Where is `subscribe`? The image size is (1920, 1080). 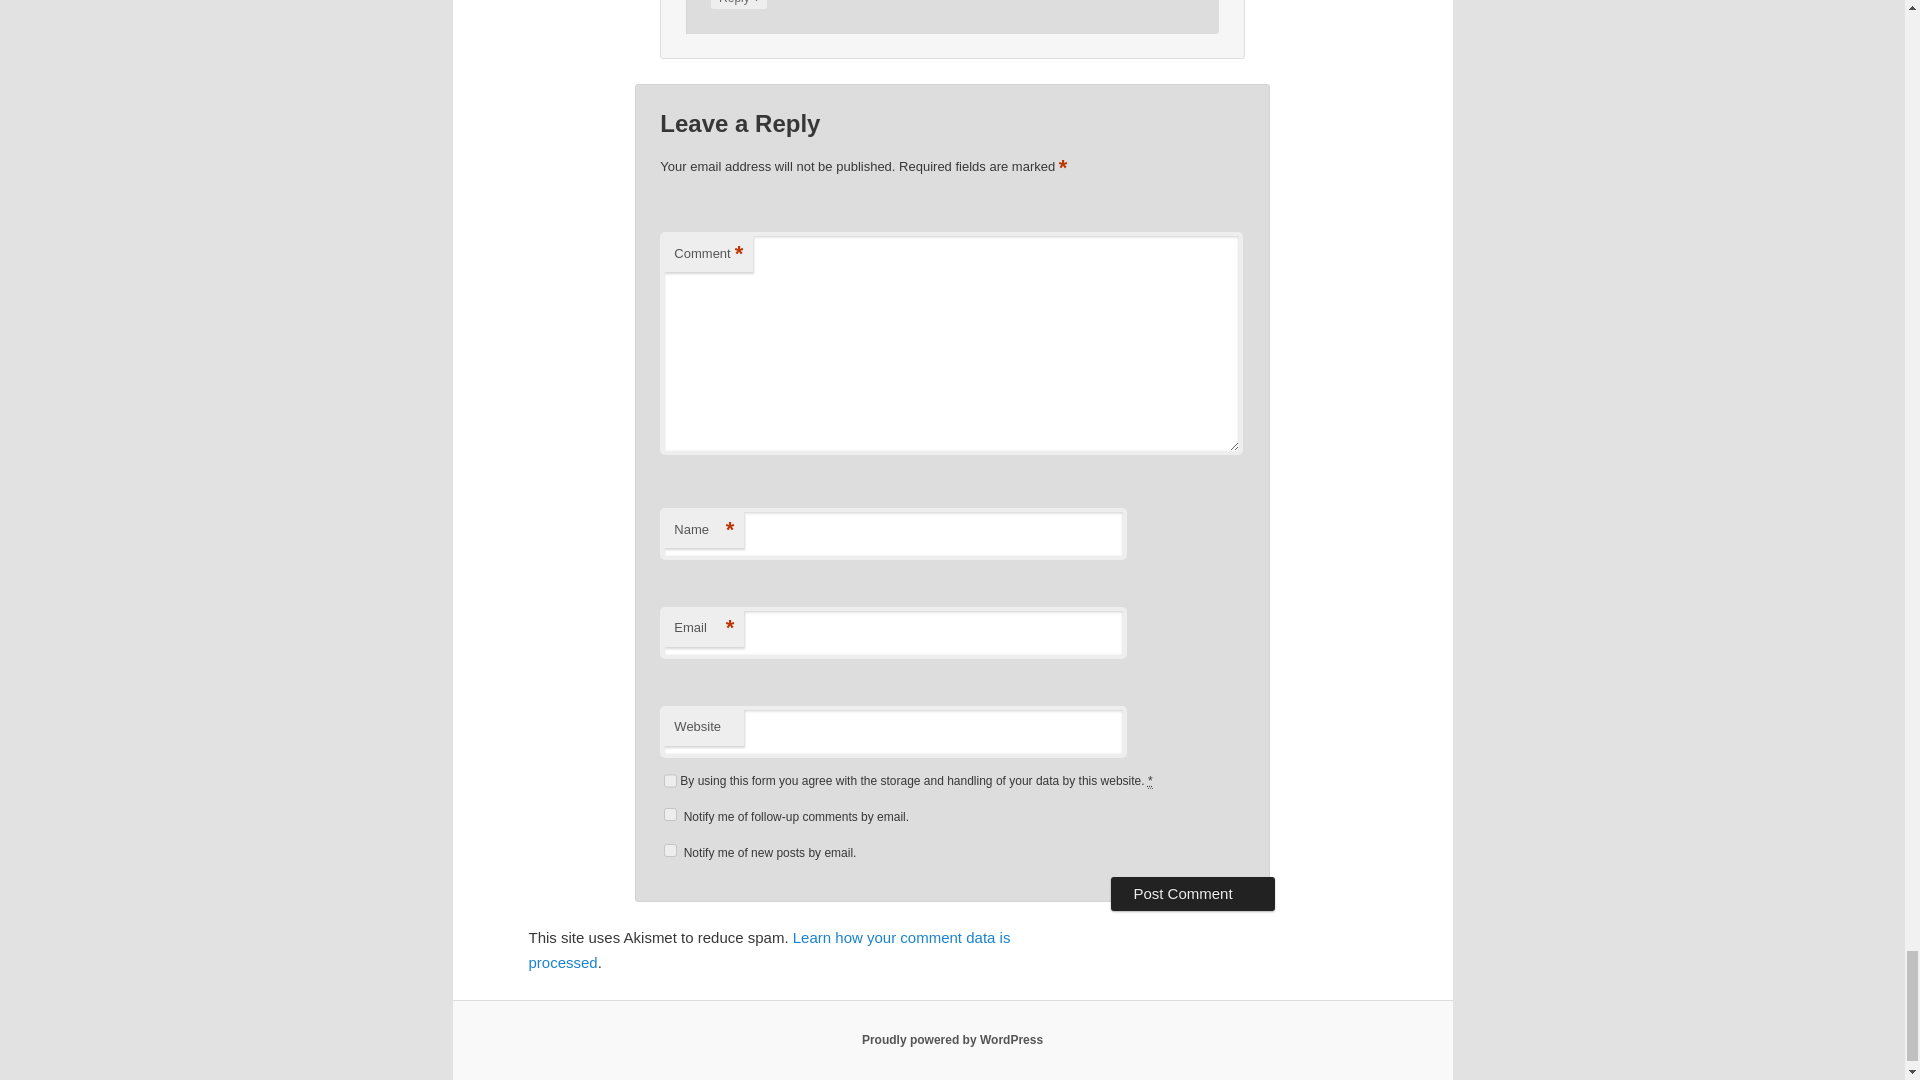 subscribe is located at coordinates (670, 850).